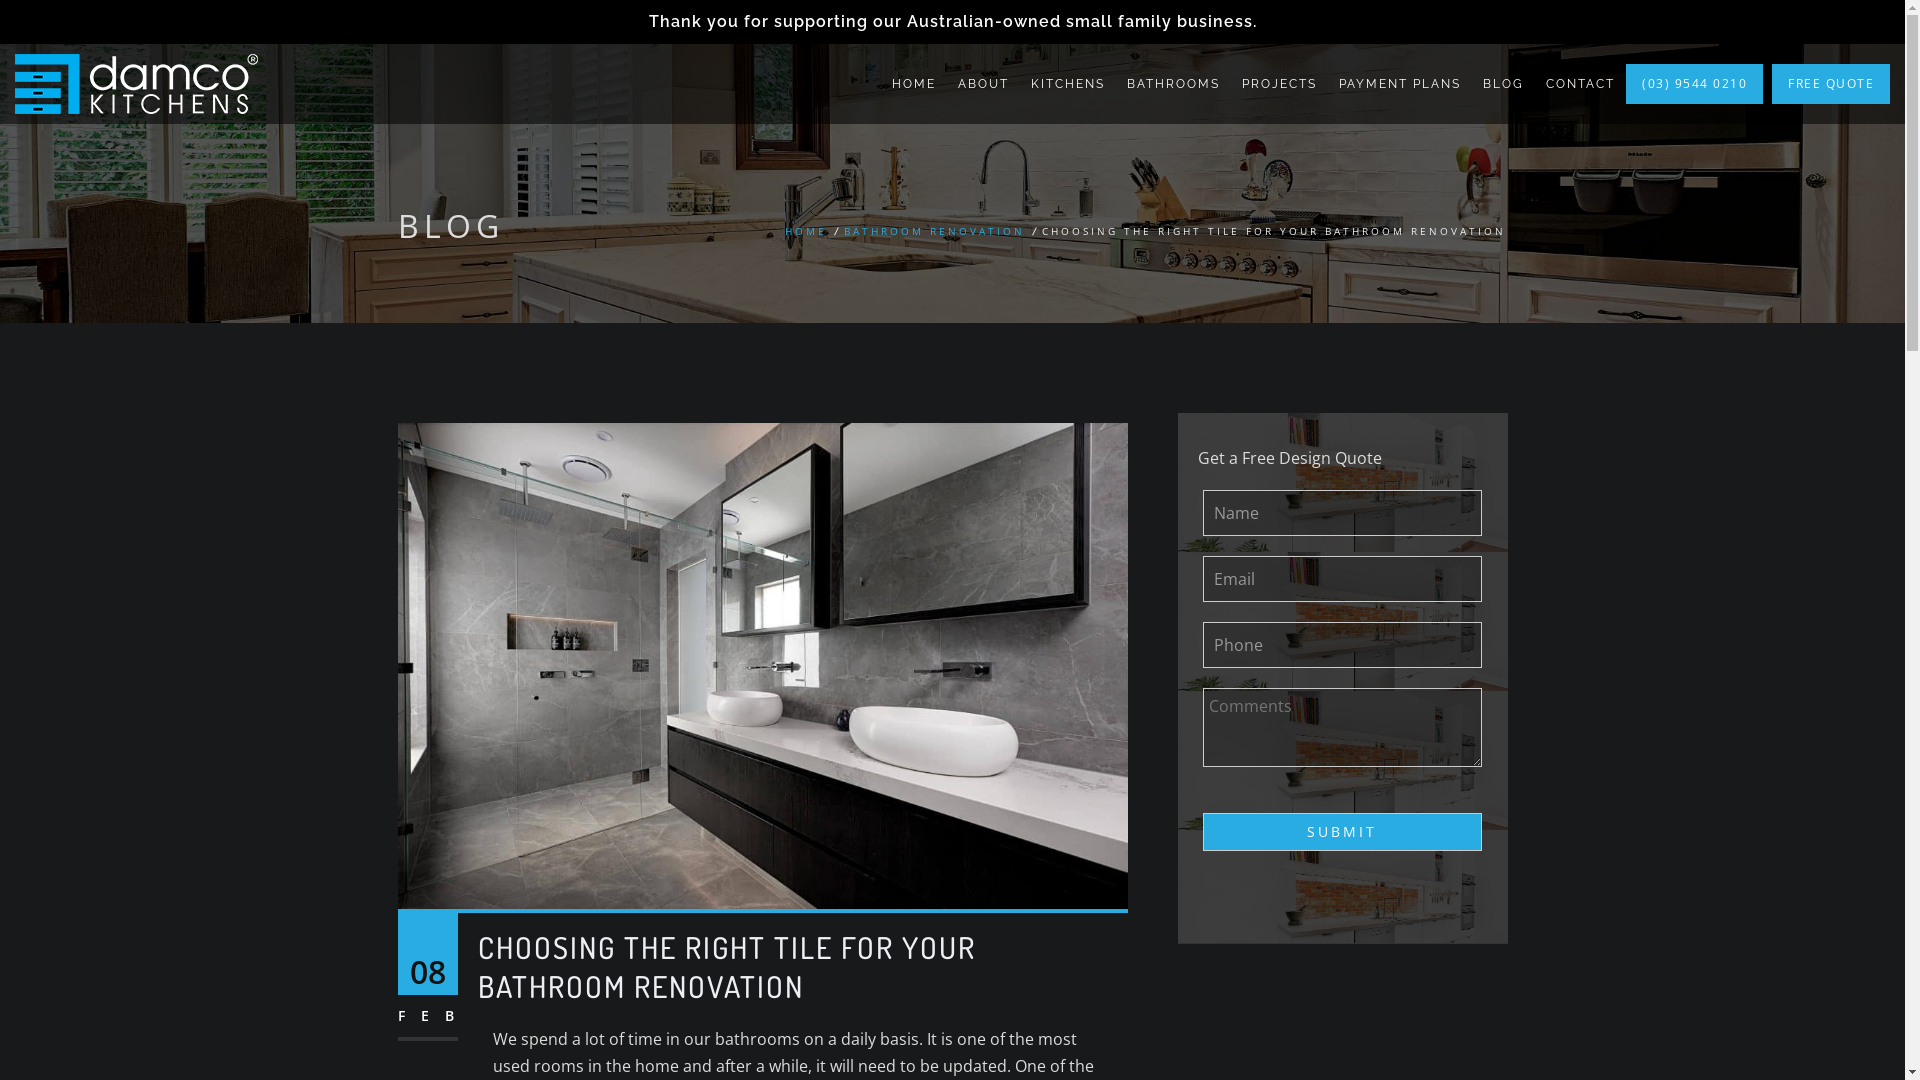 This screenshot has height=1080, width=1920. What do you see at coordinates (1831, 84) in the screenshot?
I see `FREE QUOTE` at bounding box center [1831, 84].